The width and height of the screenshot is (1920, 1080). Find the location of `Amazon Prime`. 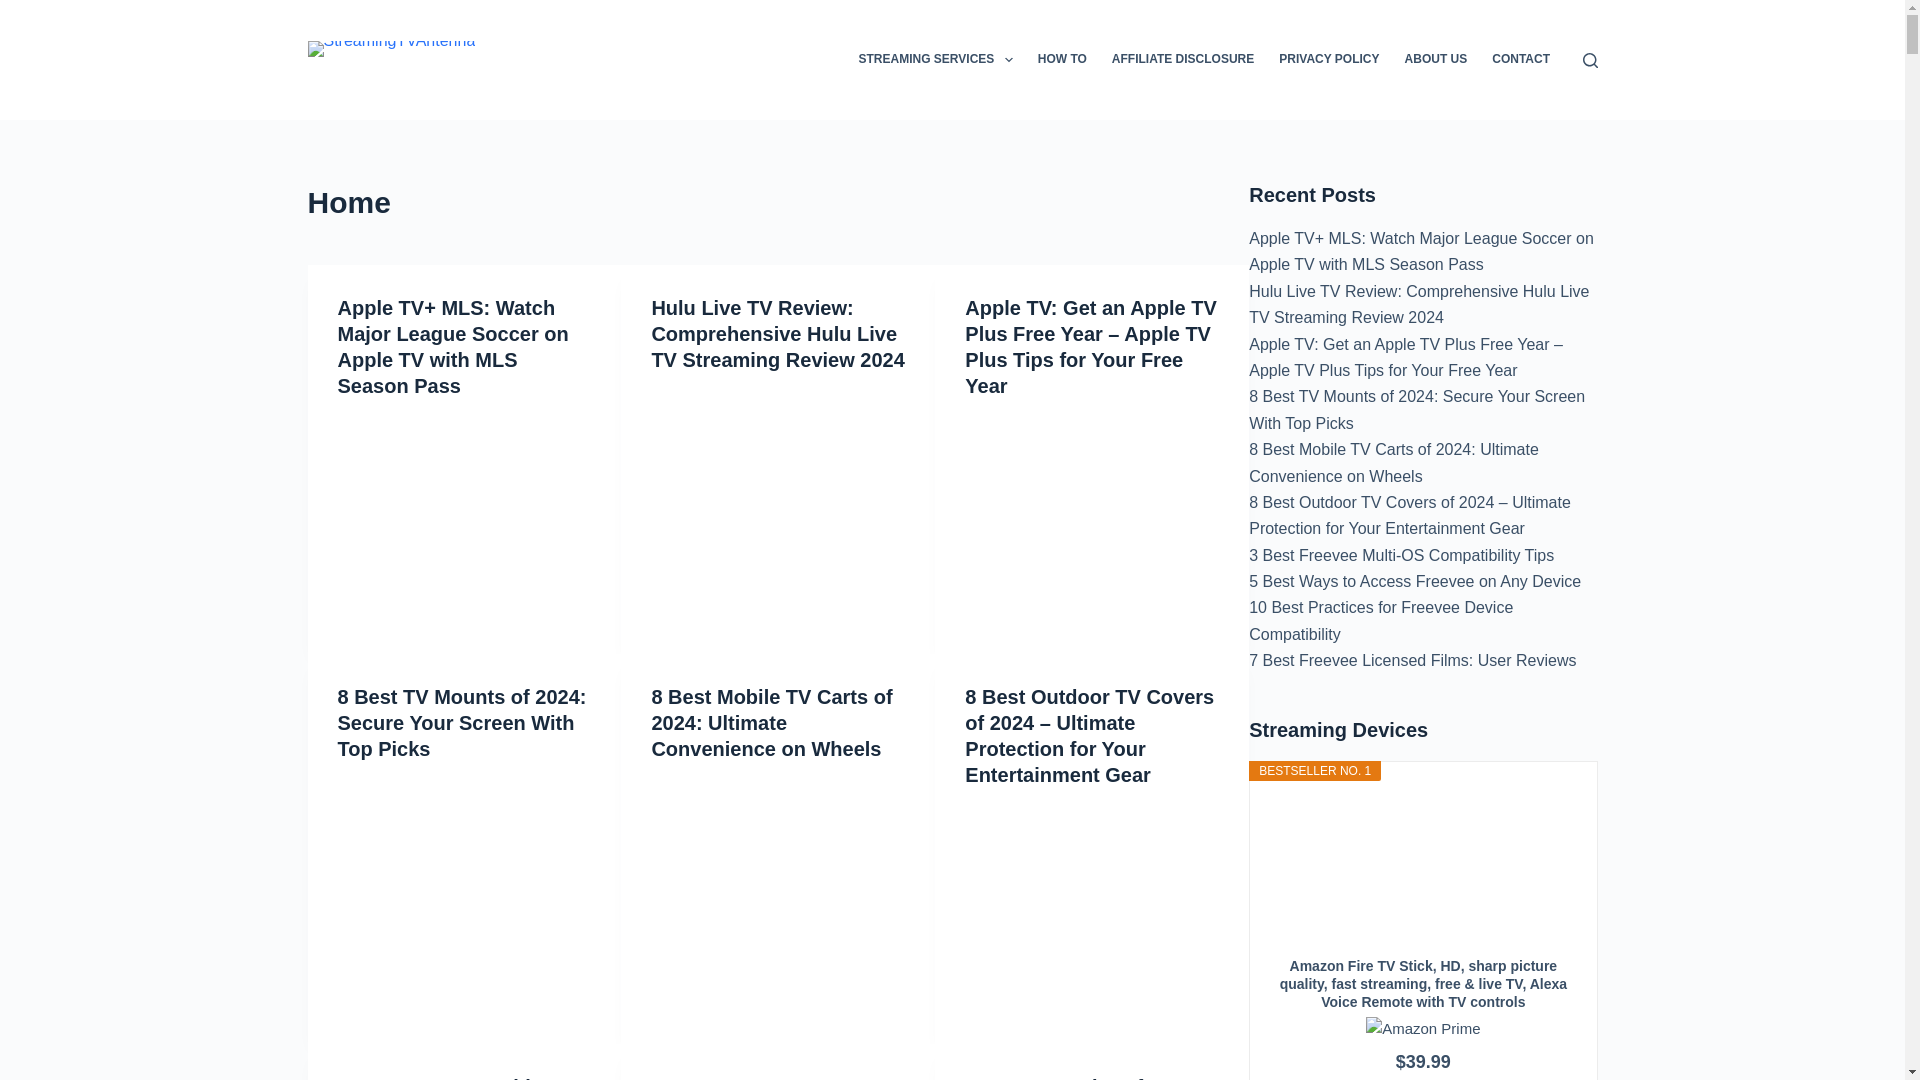

Amazon Prime is located at coordinates (1422, 1027).